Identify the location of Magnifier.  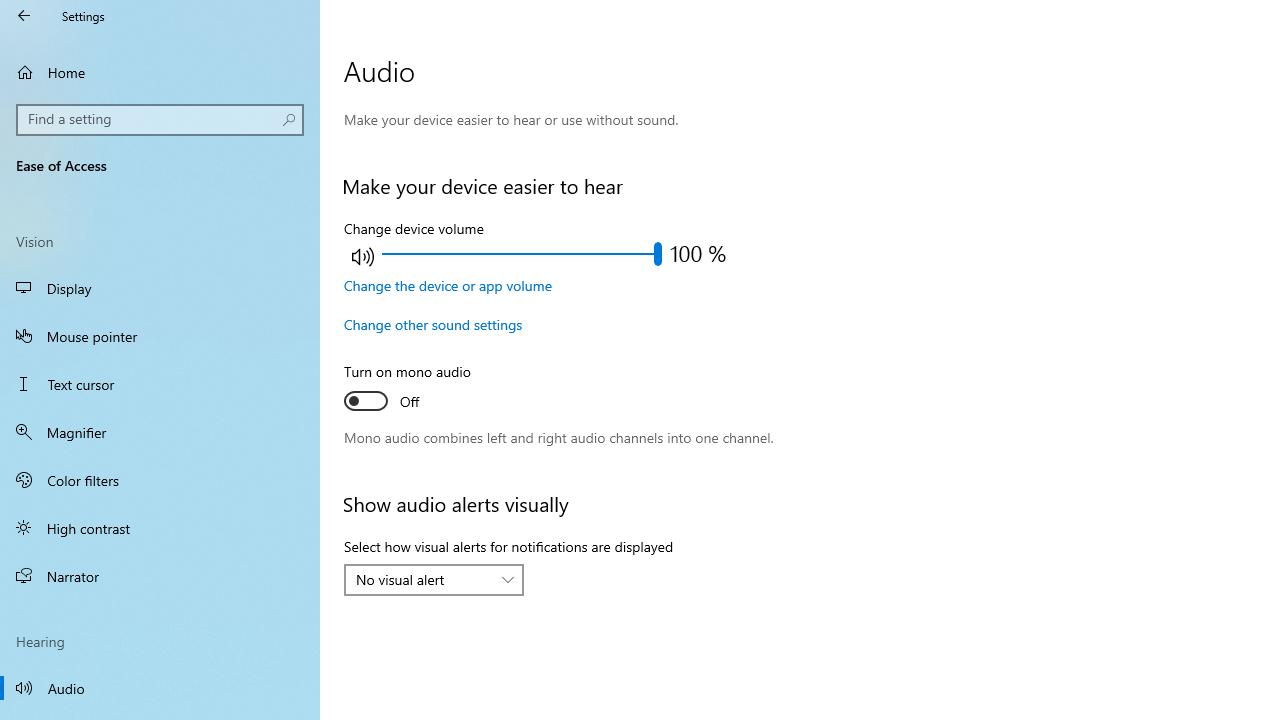
(160, 432).